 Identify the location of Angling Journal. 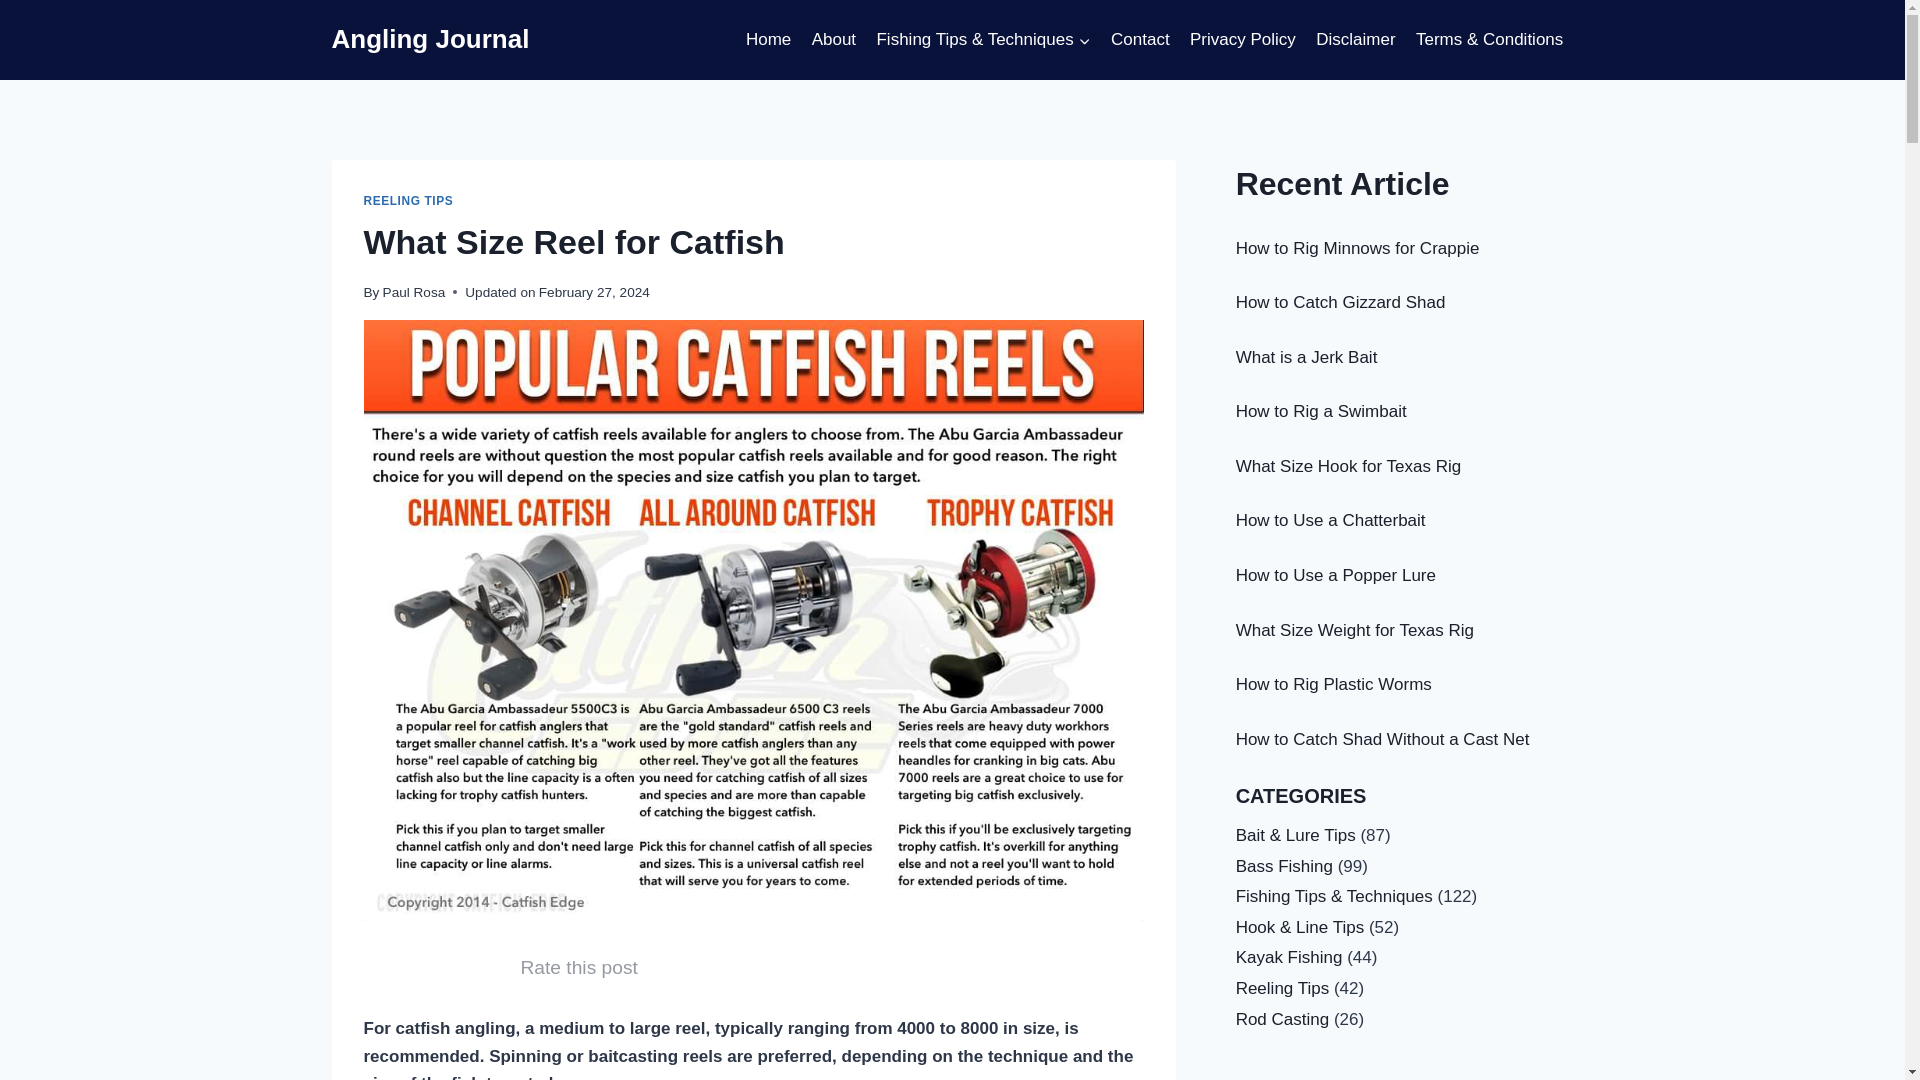
(430, 39).